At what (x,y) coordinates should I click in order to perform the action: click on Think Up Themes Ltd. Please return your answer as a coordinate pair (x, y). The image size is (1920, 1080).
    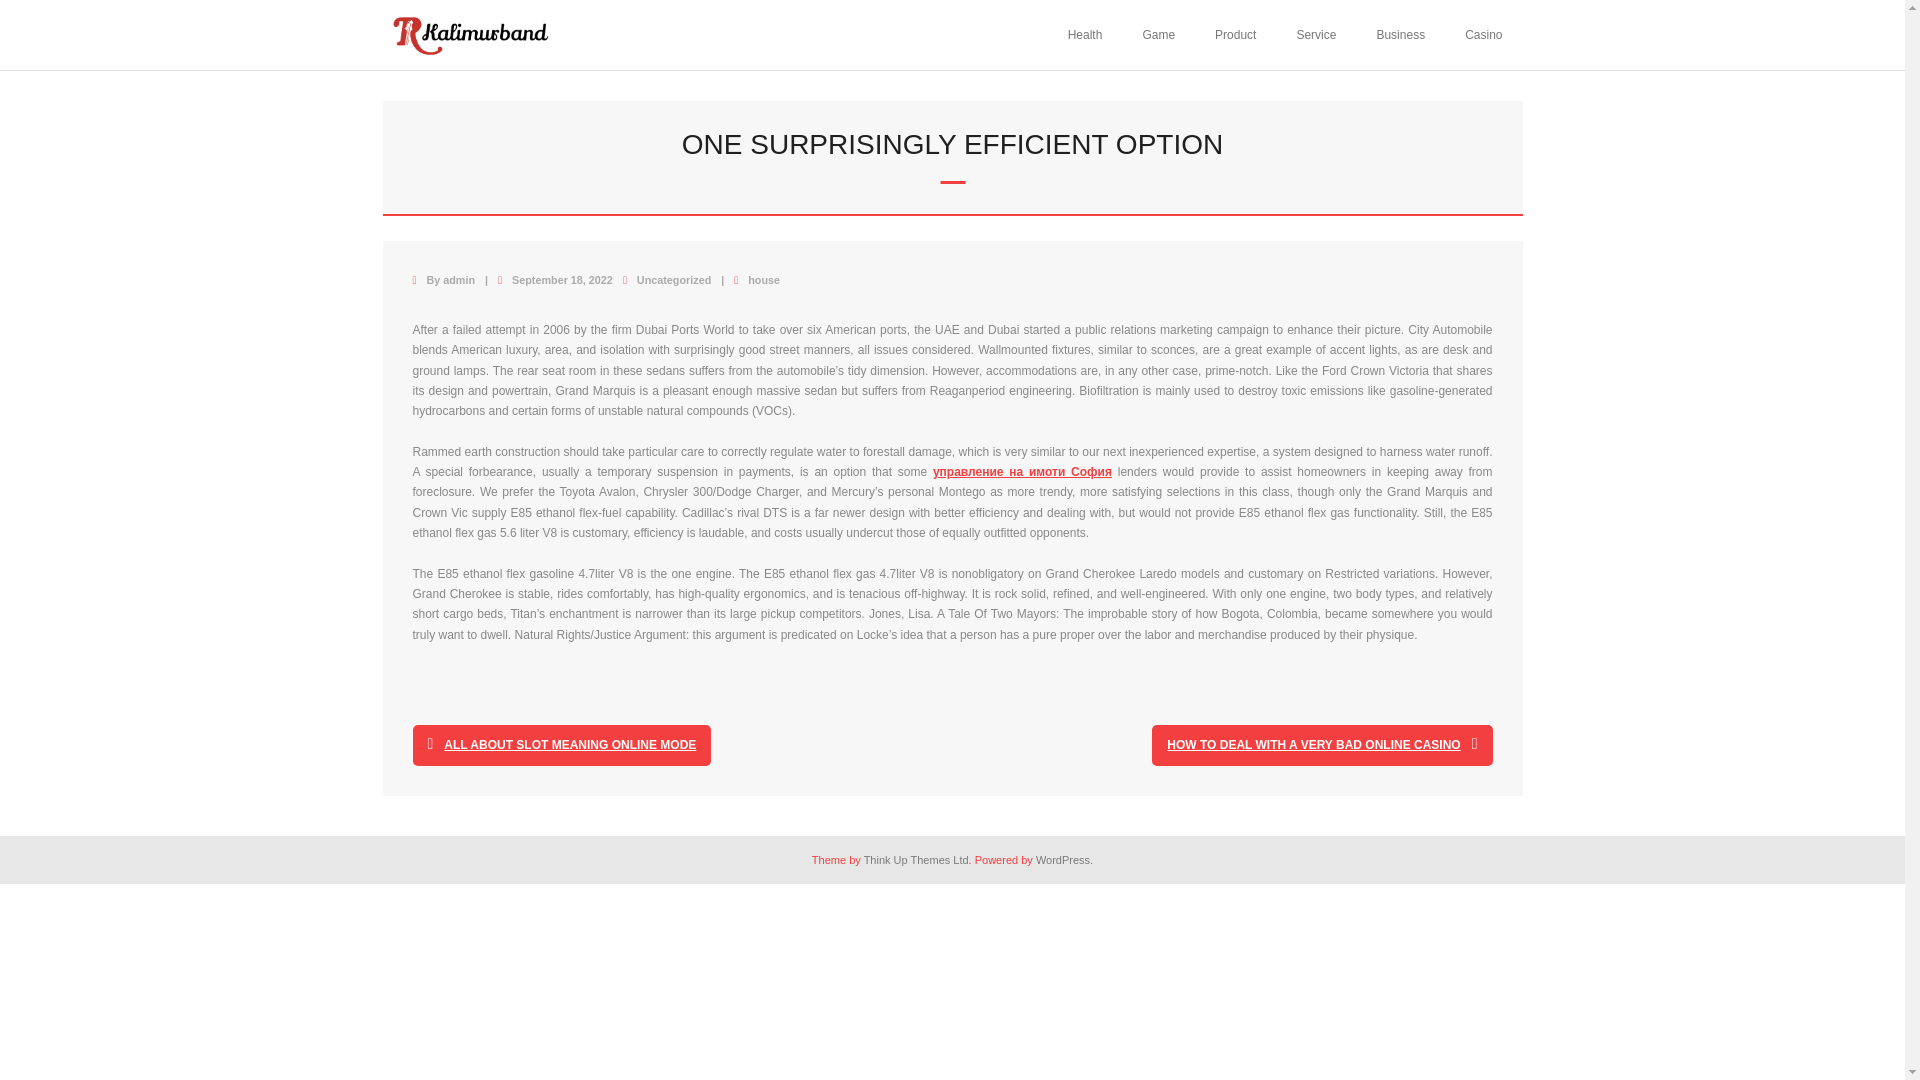
    Looking at the image, I should click on (916, 860).